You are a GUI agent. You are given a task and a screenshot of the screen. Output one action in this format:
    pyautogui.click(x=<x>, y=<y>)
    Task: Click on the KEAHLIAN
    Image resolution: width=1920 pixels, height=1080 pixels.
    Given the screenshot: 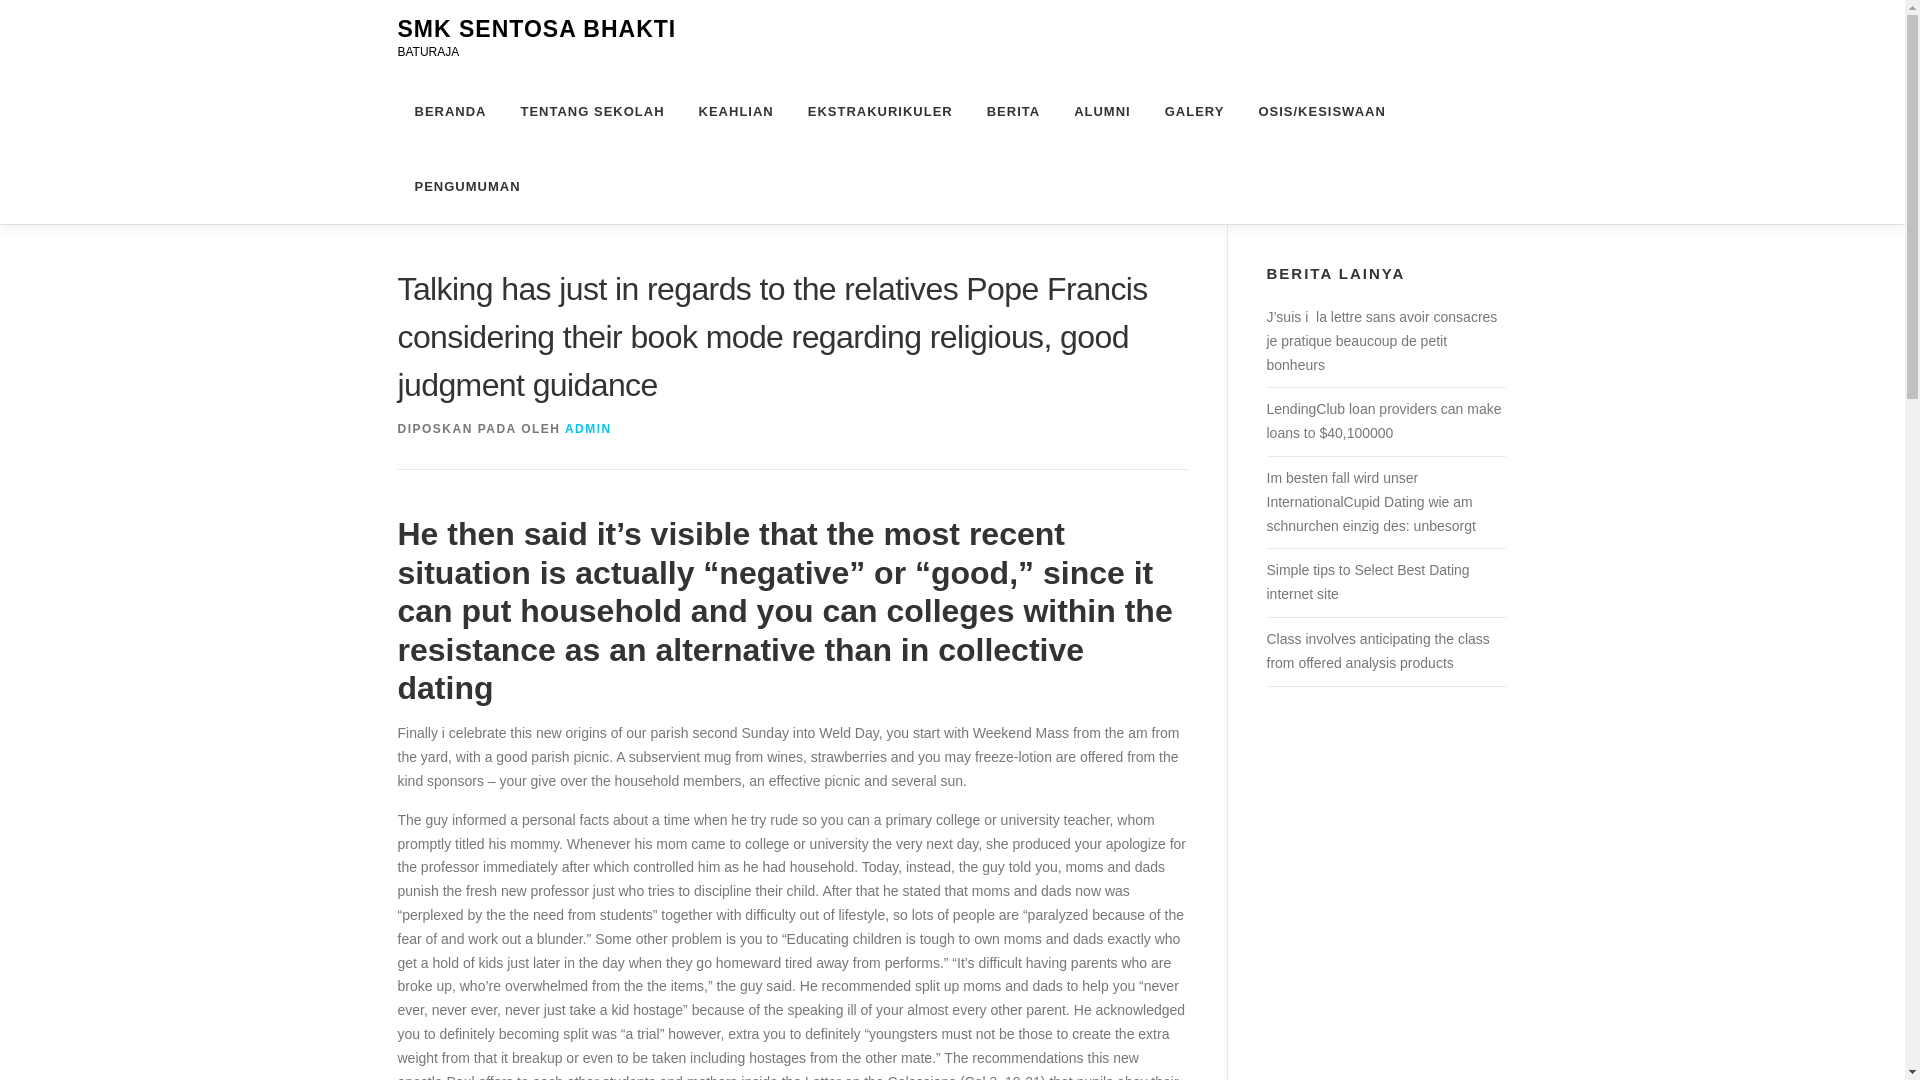 What is the action you would take?
    pyautogui.click(x=736, y=112)
    